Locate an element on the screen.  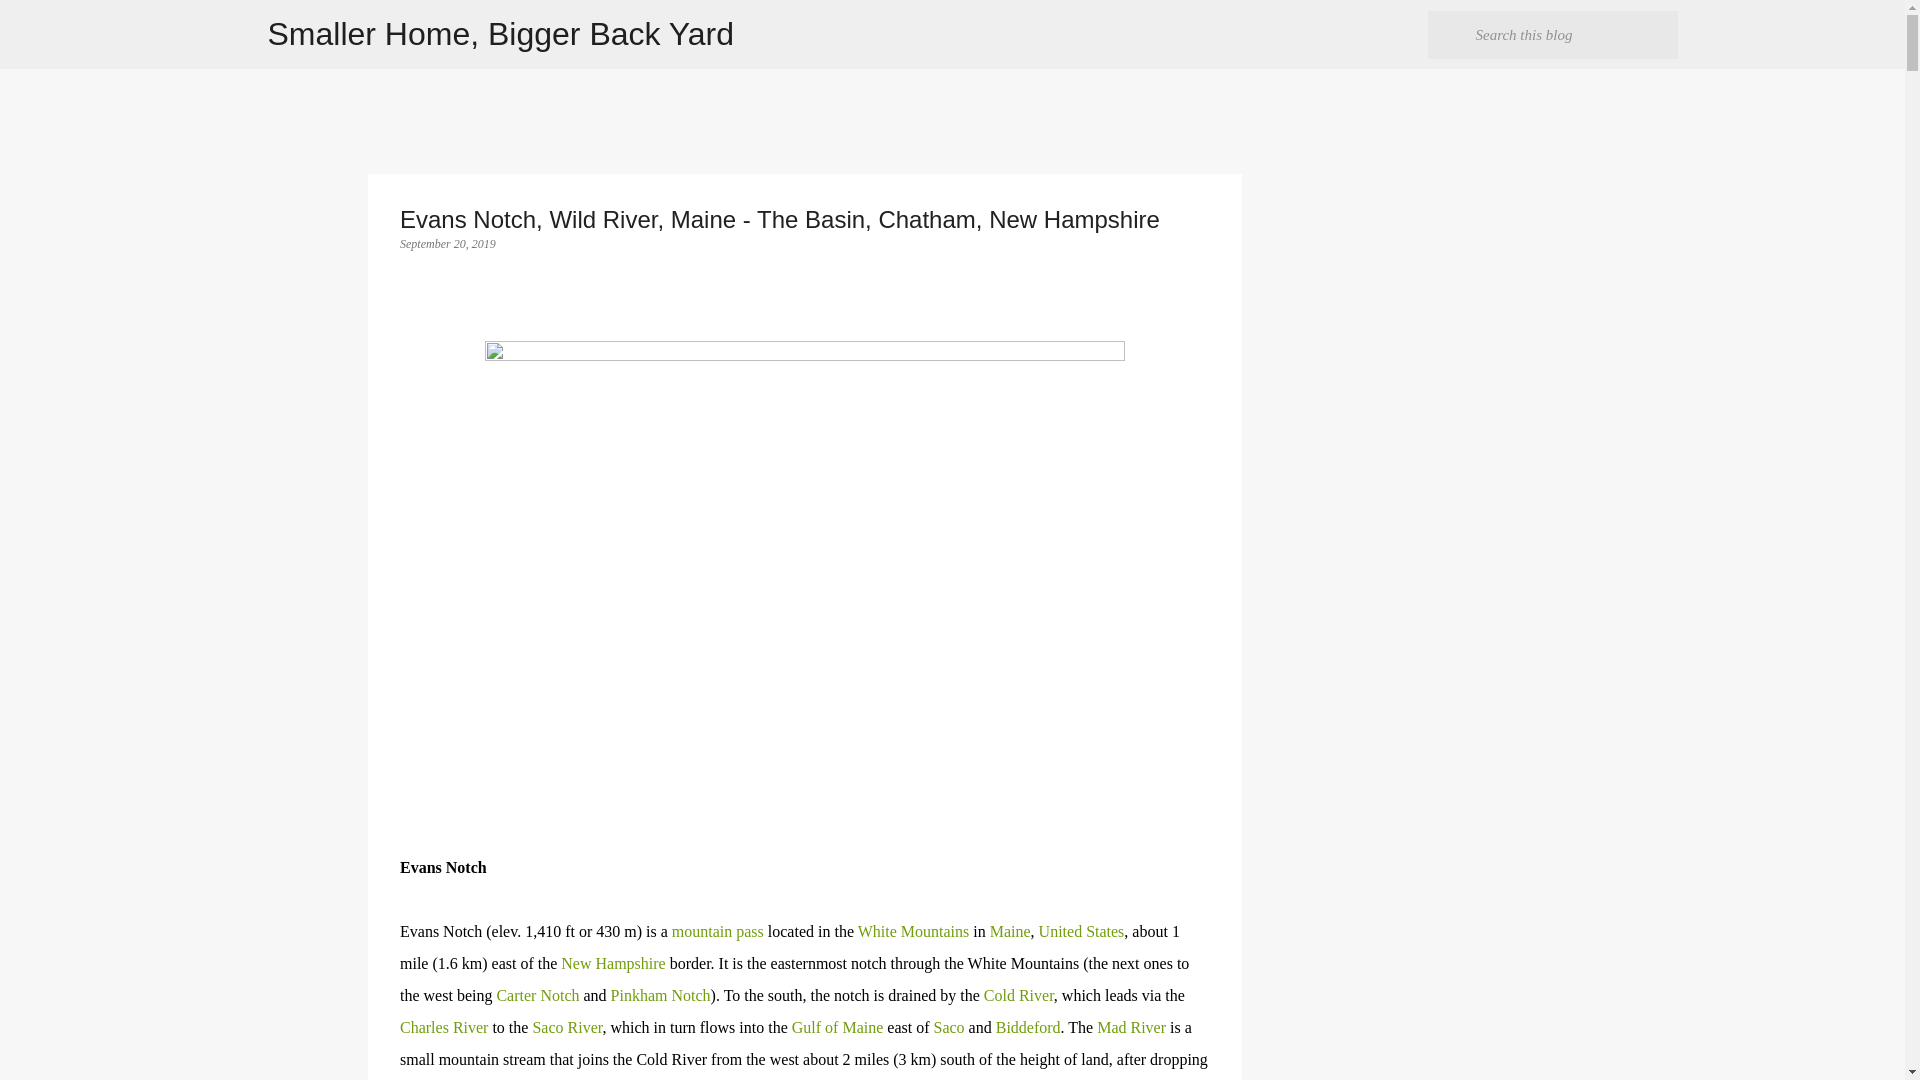
White Mountains is located at coordinates (914, 931).